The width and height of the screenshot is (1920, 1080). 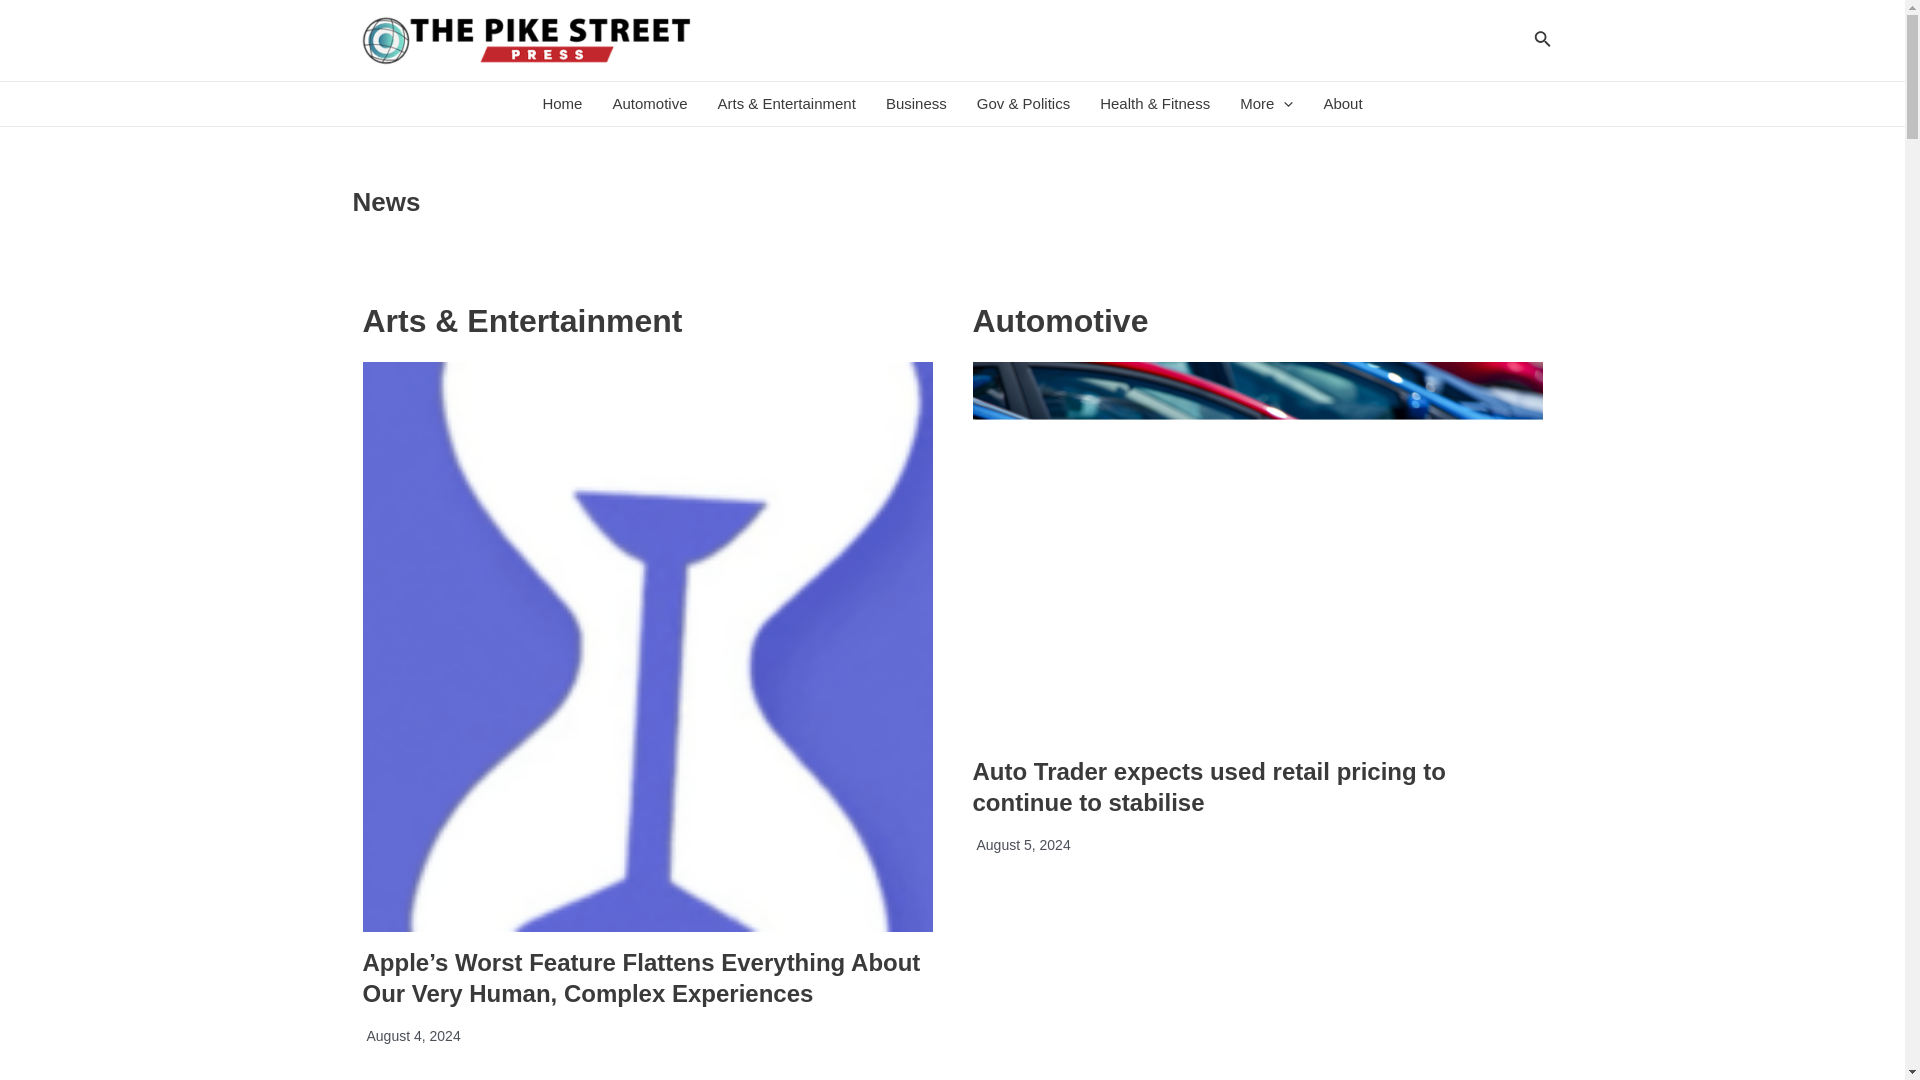 I want to click on Automotive, so click(x=650, y=104).